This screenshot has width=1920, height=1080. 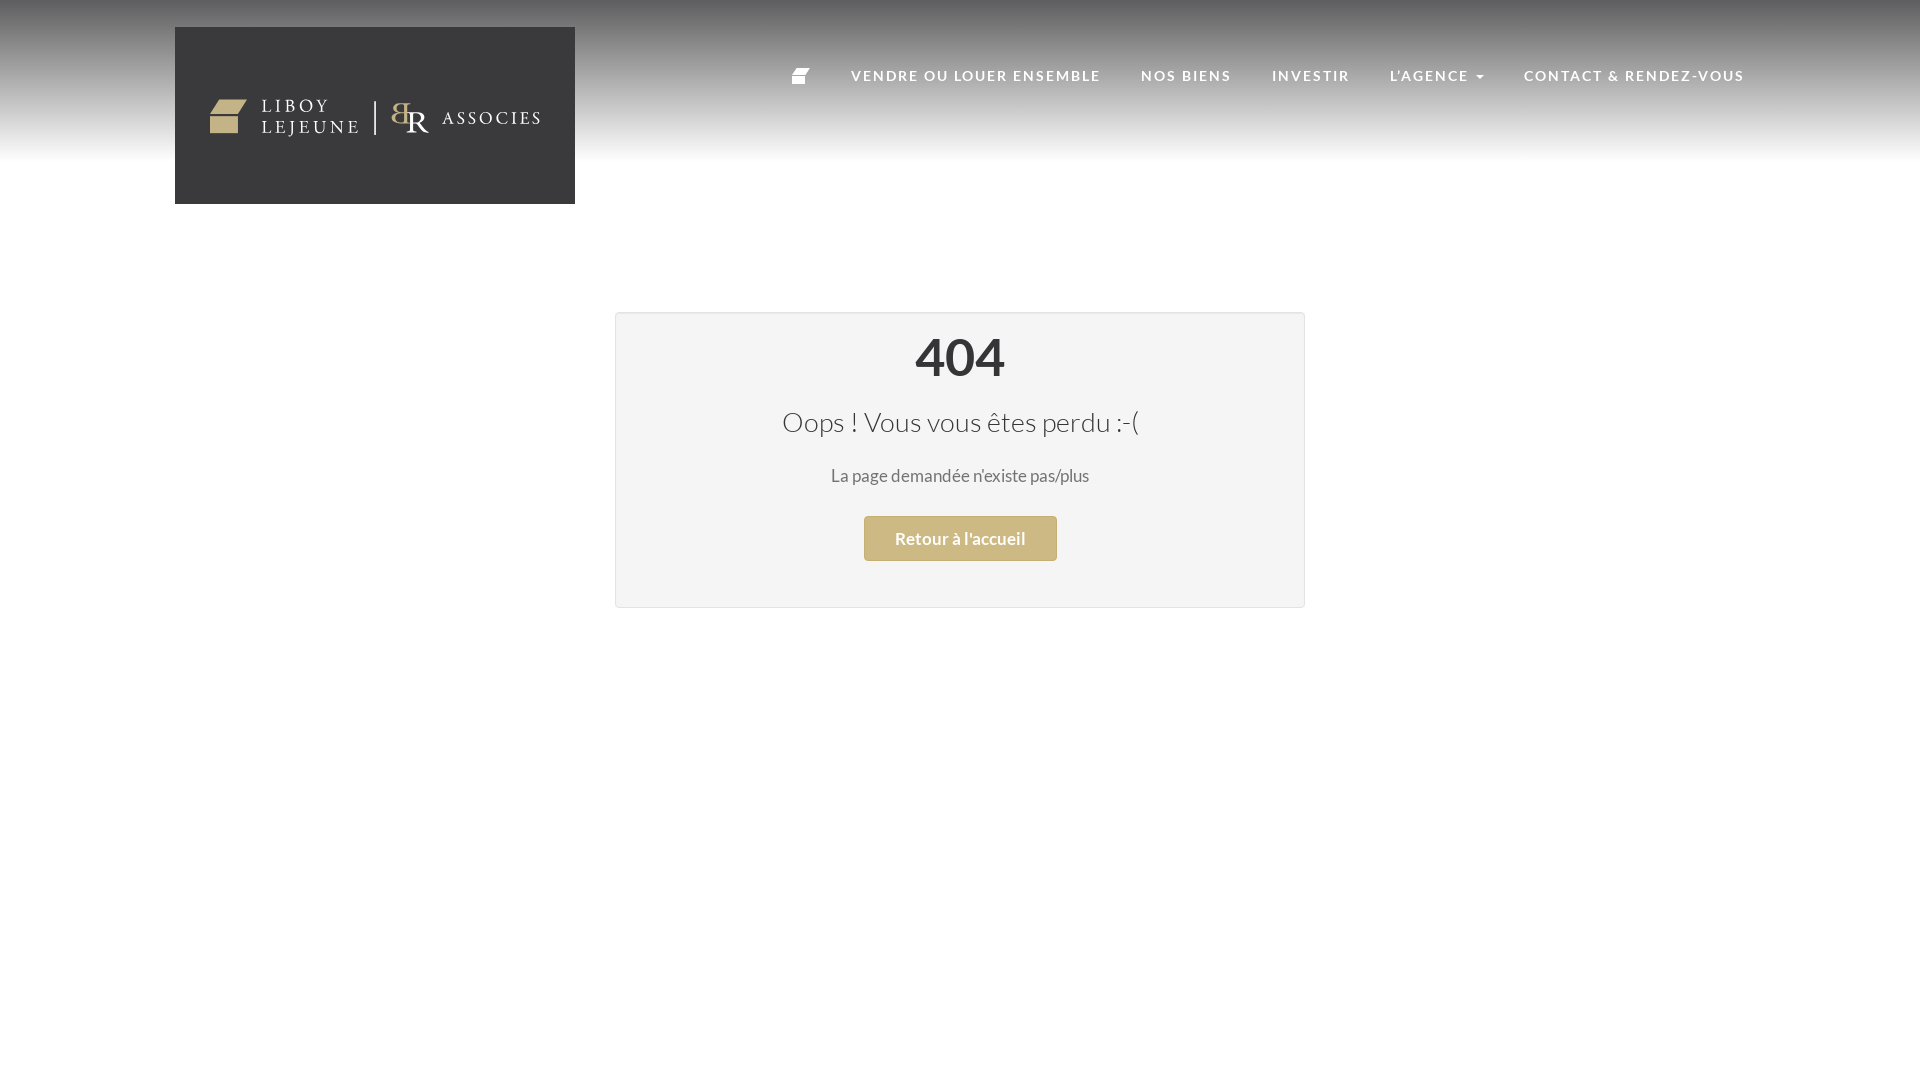 I want to click on VENDRE OU LOUER ENSEMBLE, so click(x=976, y=76).